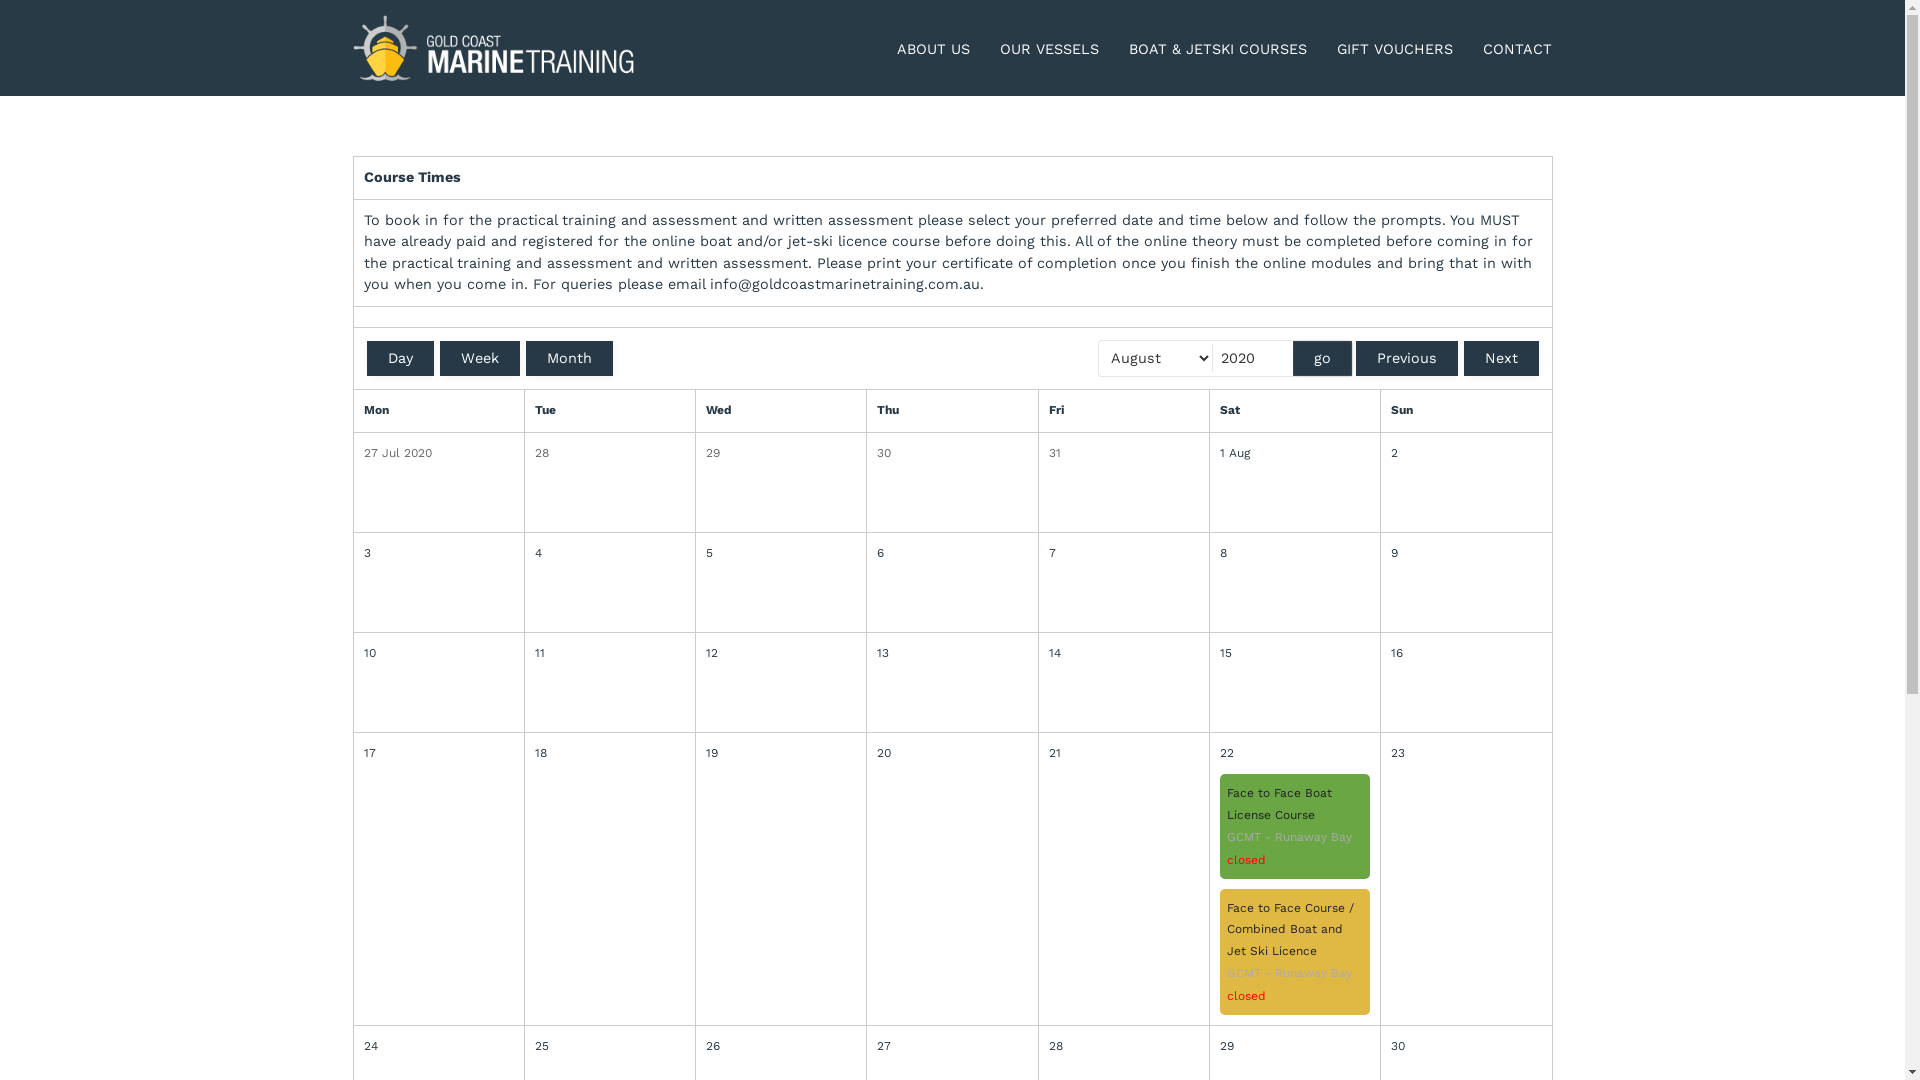 The height and width of the screenshot is (1080, 1920). I want to click on ABOUT US, so click(934, 50).